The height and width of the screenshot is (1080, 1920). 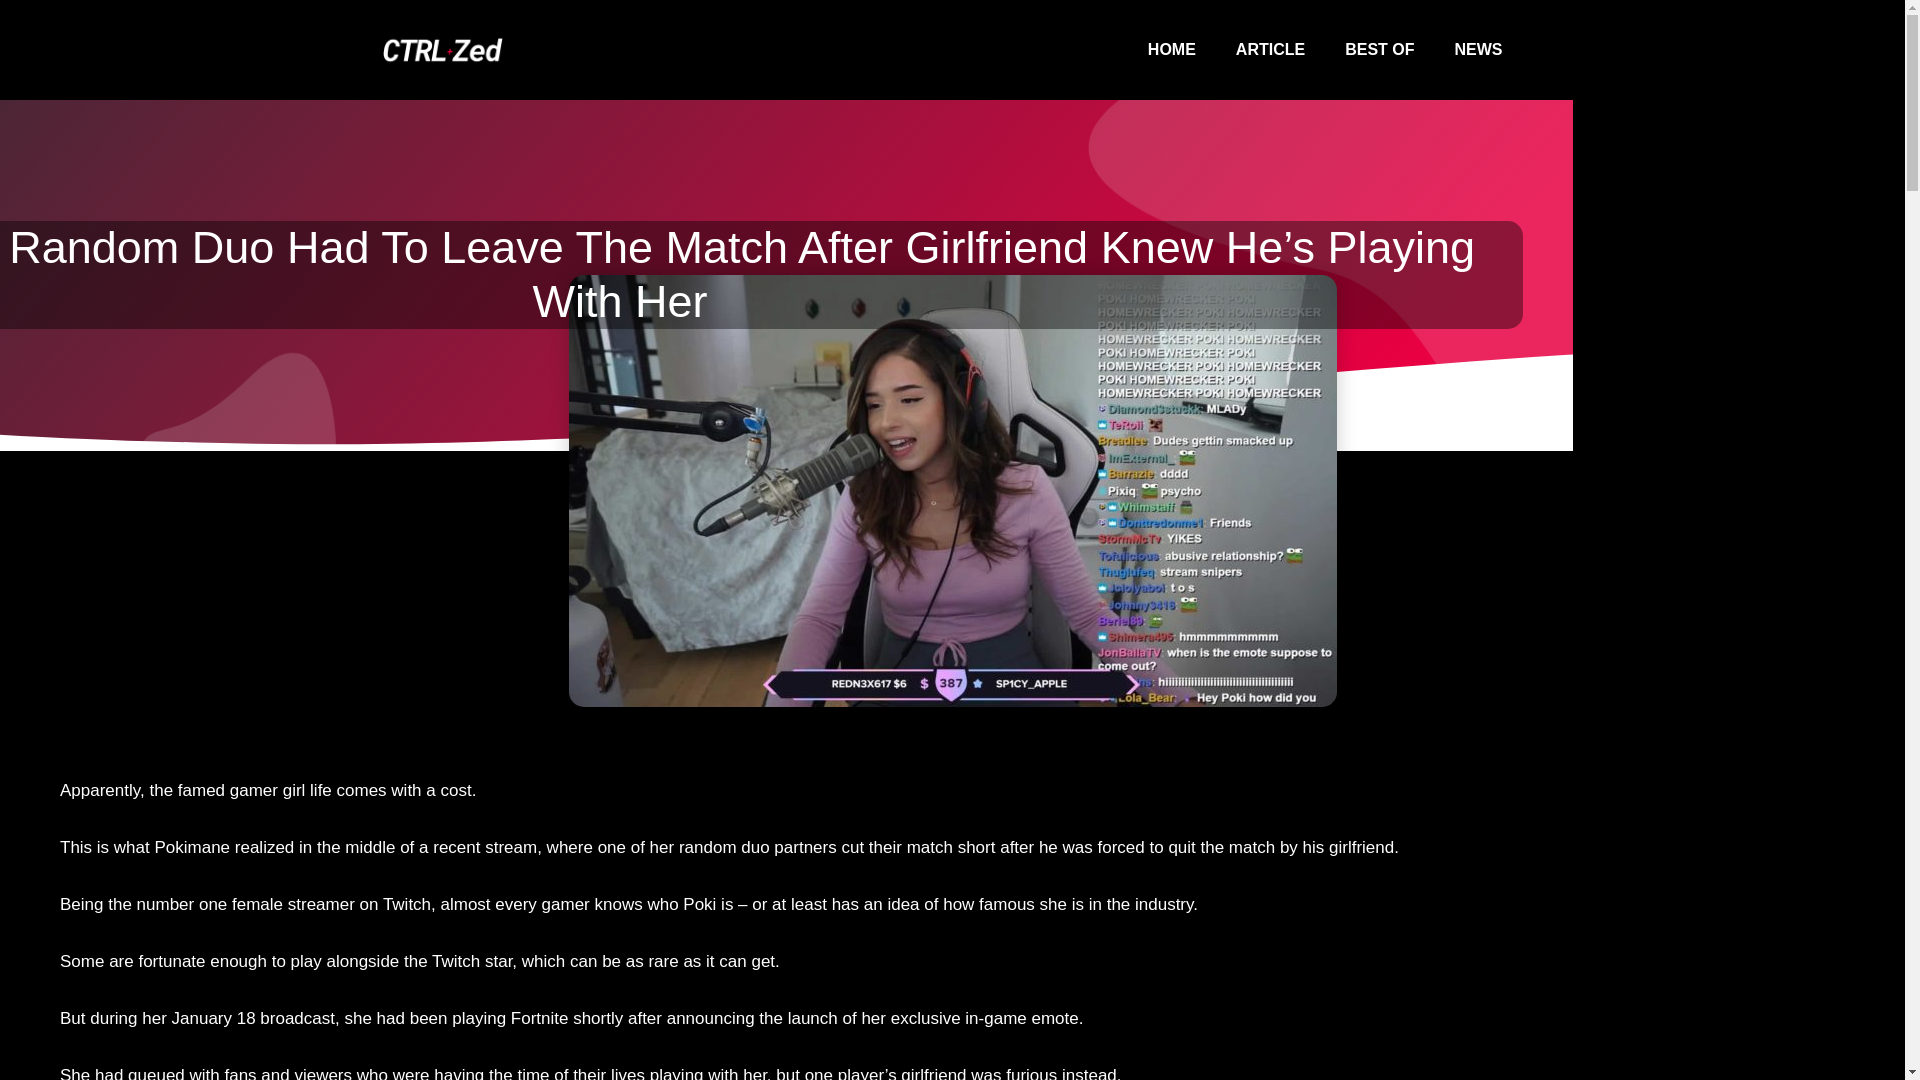 I want to click on BEST OF, so click(x=1379, y=50).